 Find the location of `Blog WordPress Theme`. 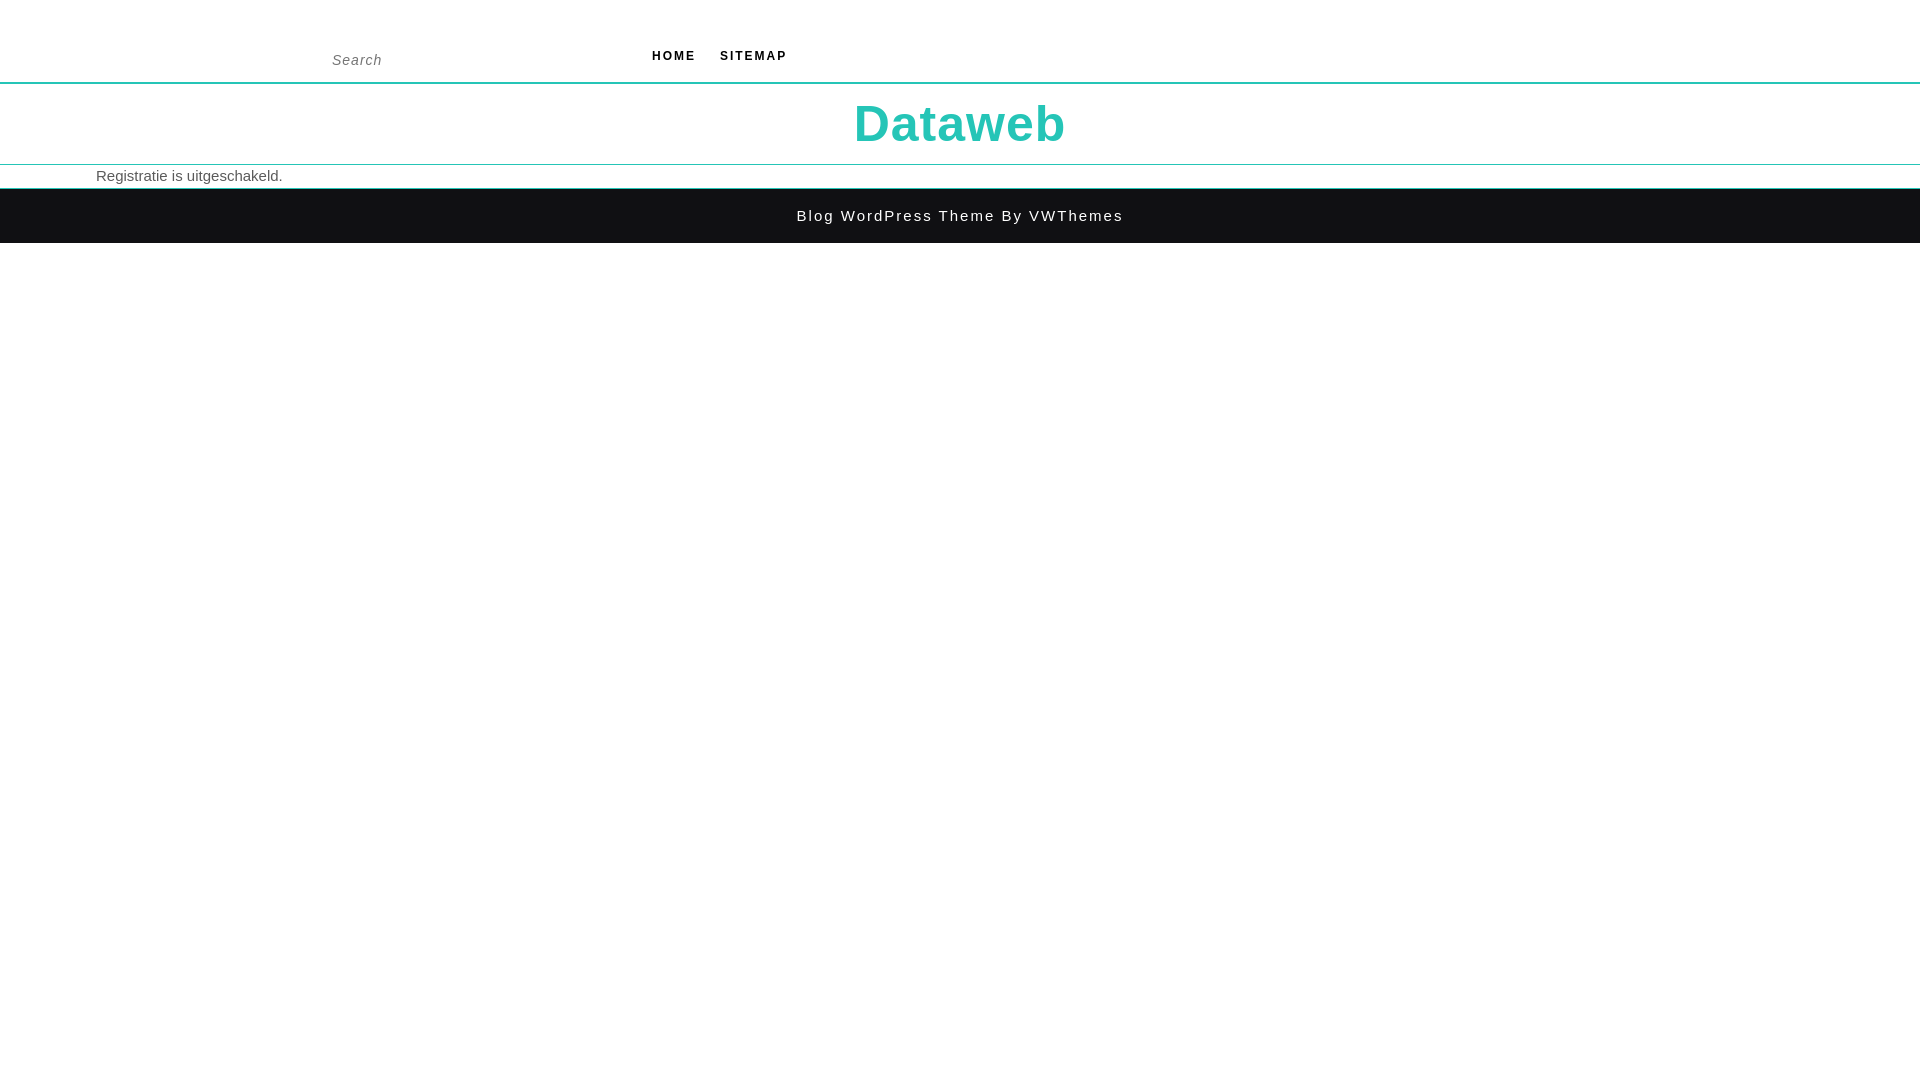

Blog WordPress Theme is located at coordinates (896, 214).